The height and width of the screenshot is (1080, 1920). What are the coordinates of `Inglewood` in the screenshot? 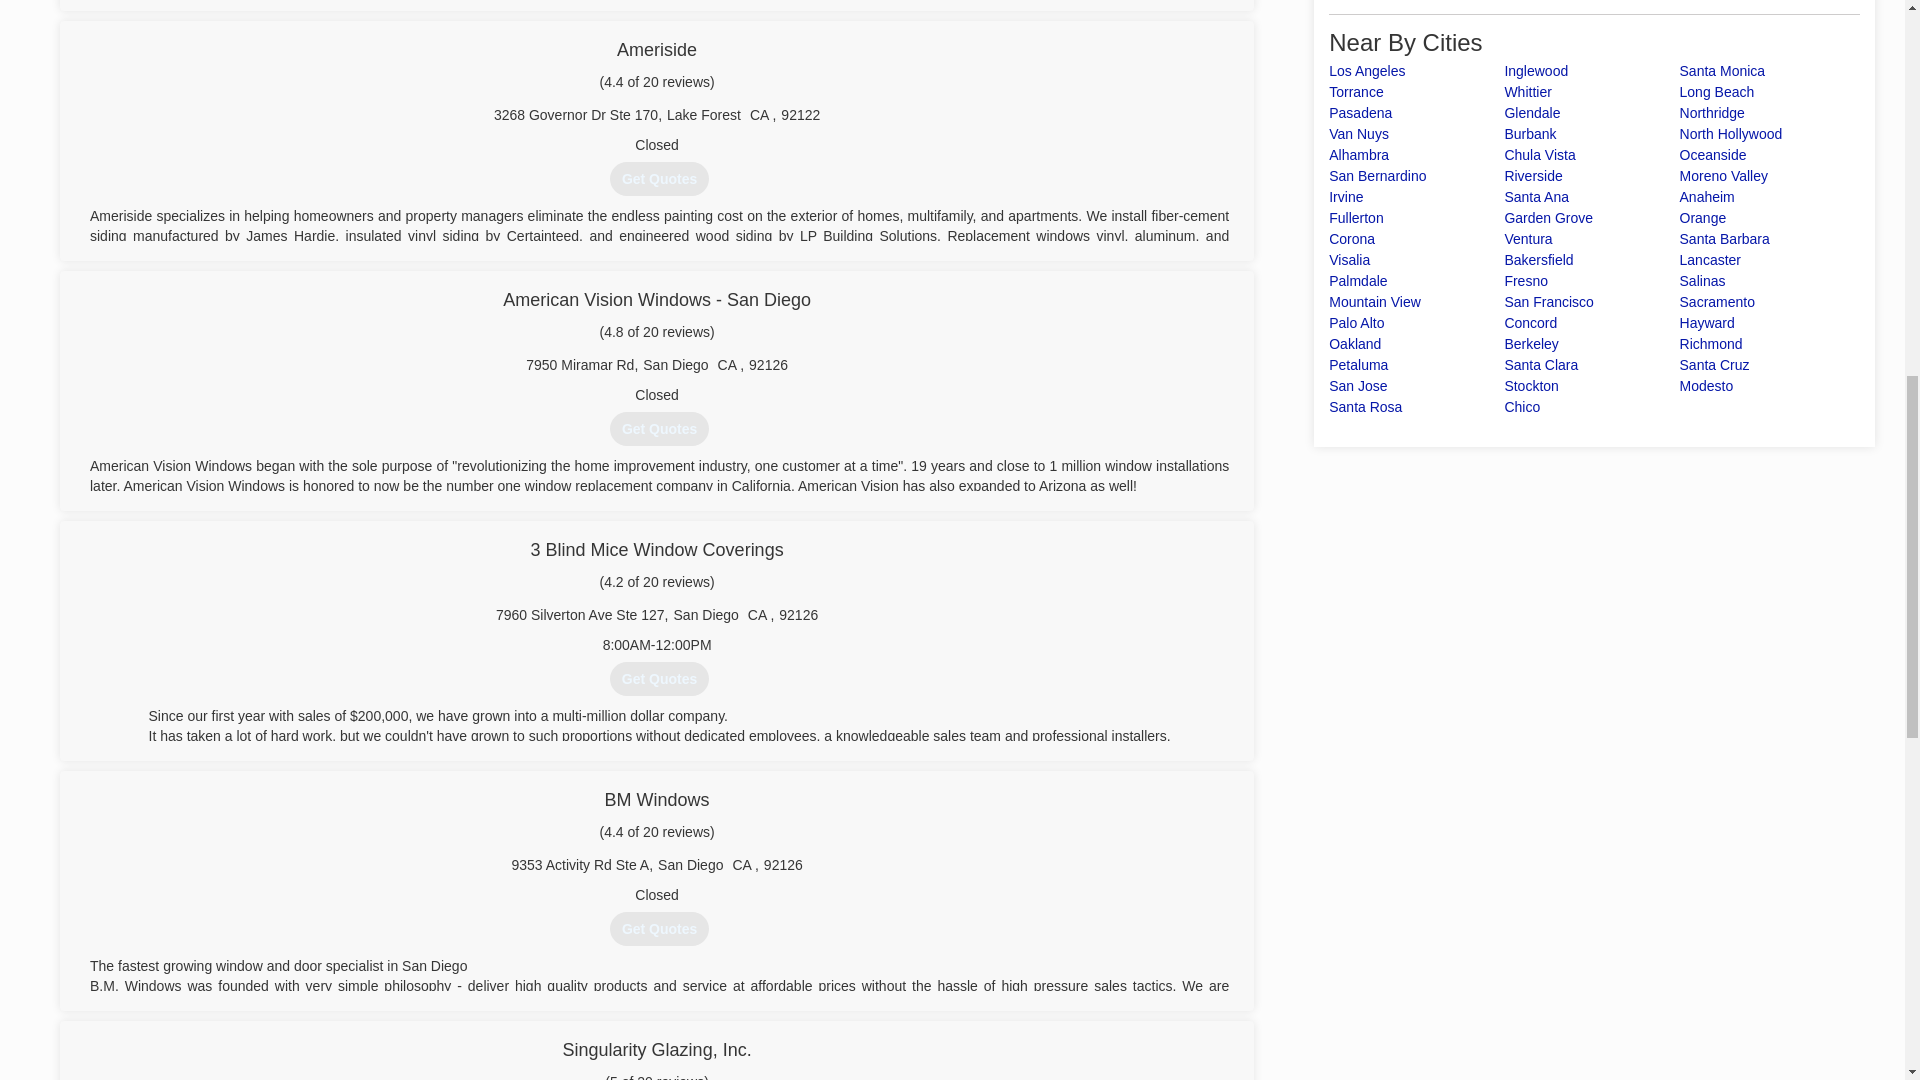 It's located at (1536, 70).